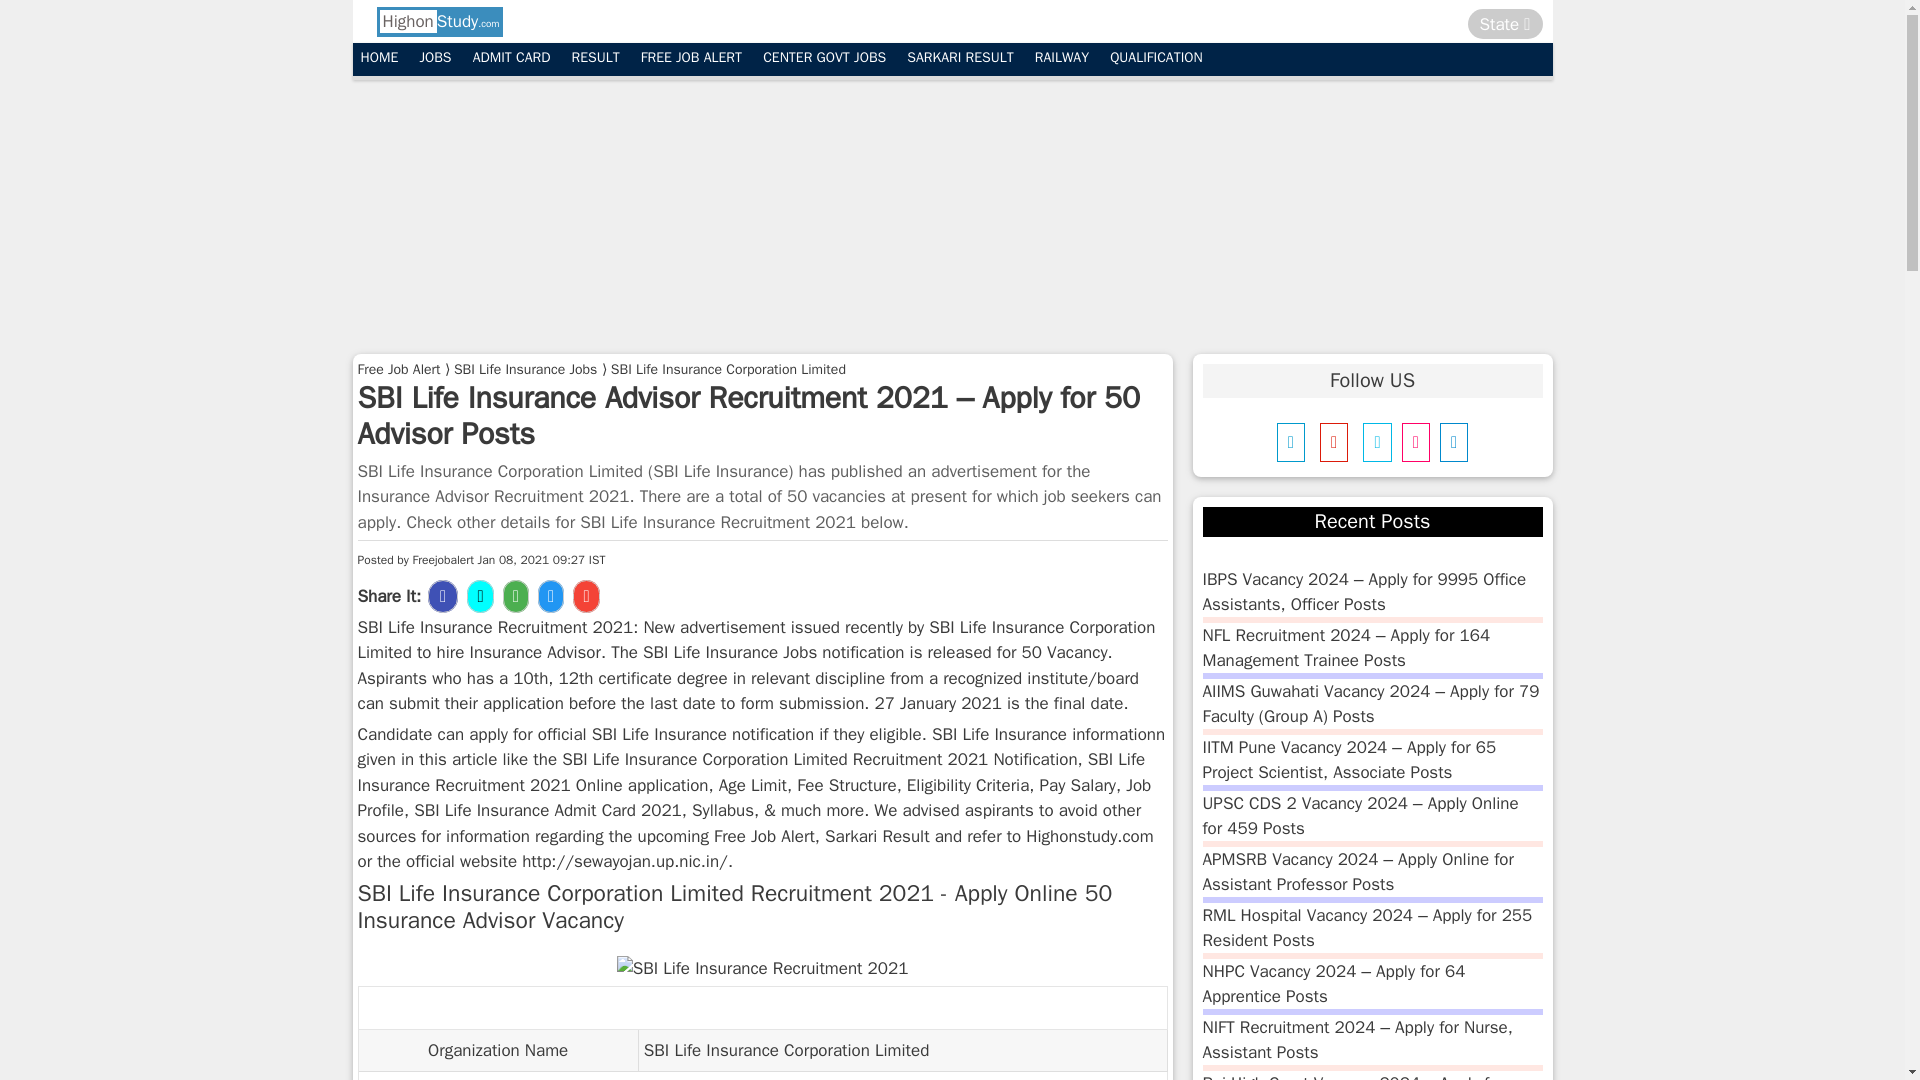  What do you see at coordinates (378, 58) in the screenshot?
I see `HOME` at bounding box center [378, 58].